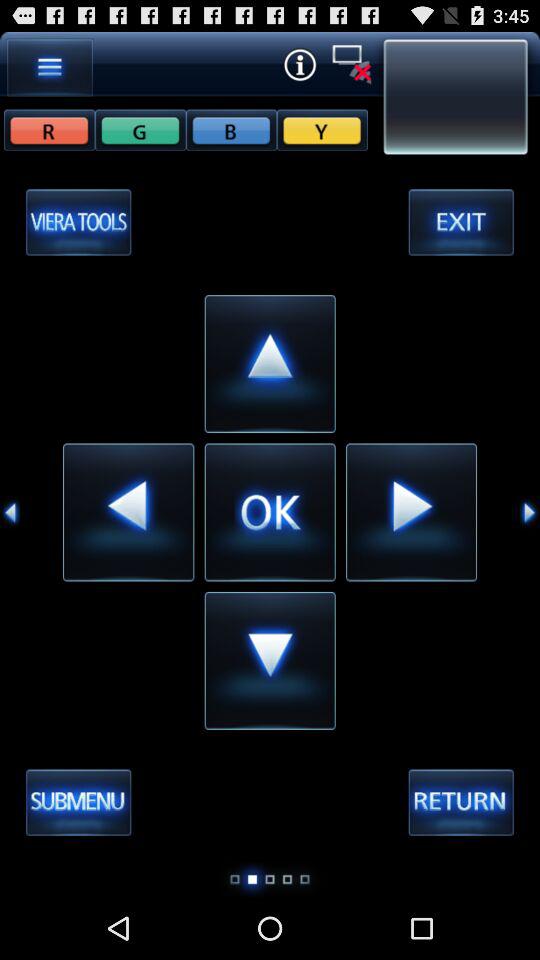 This screenshot has height=960, width=540. I want to click on click the ok button, so click(270, 511).